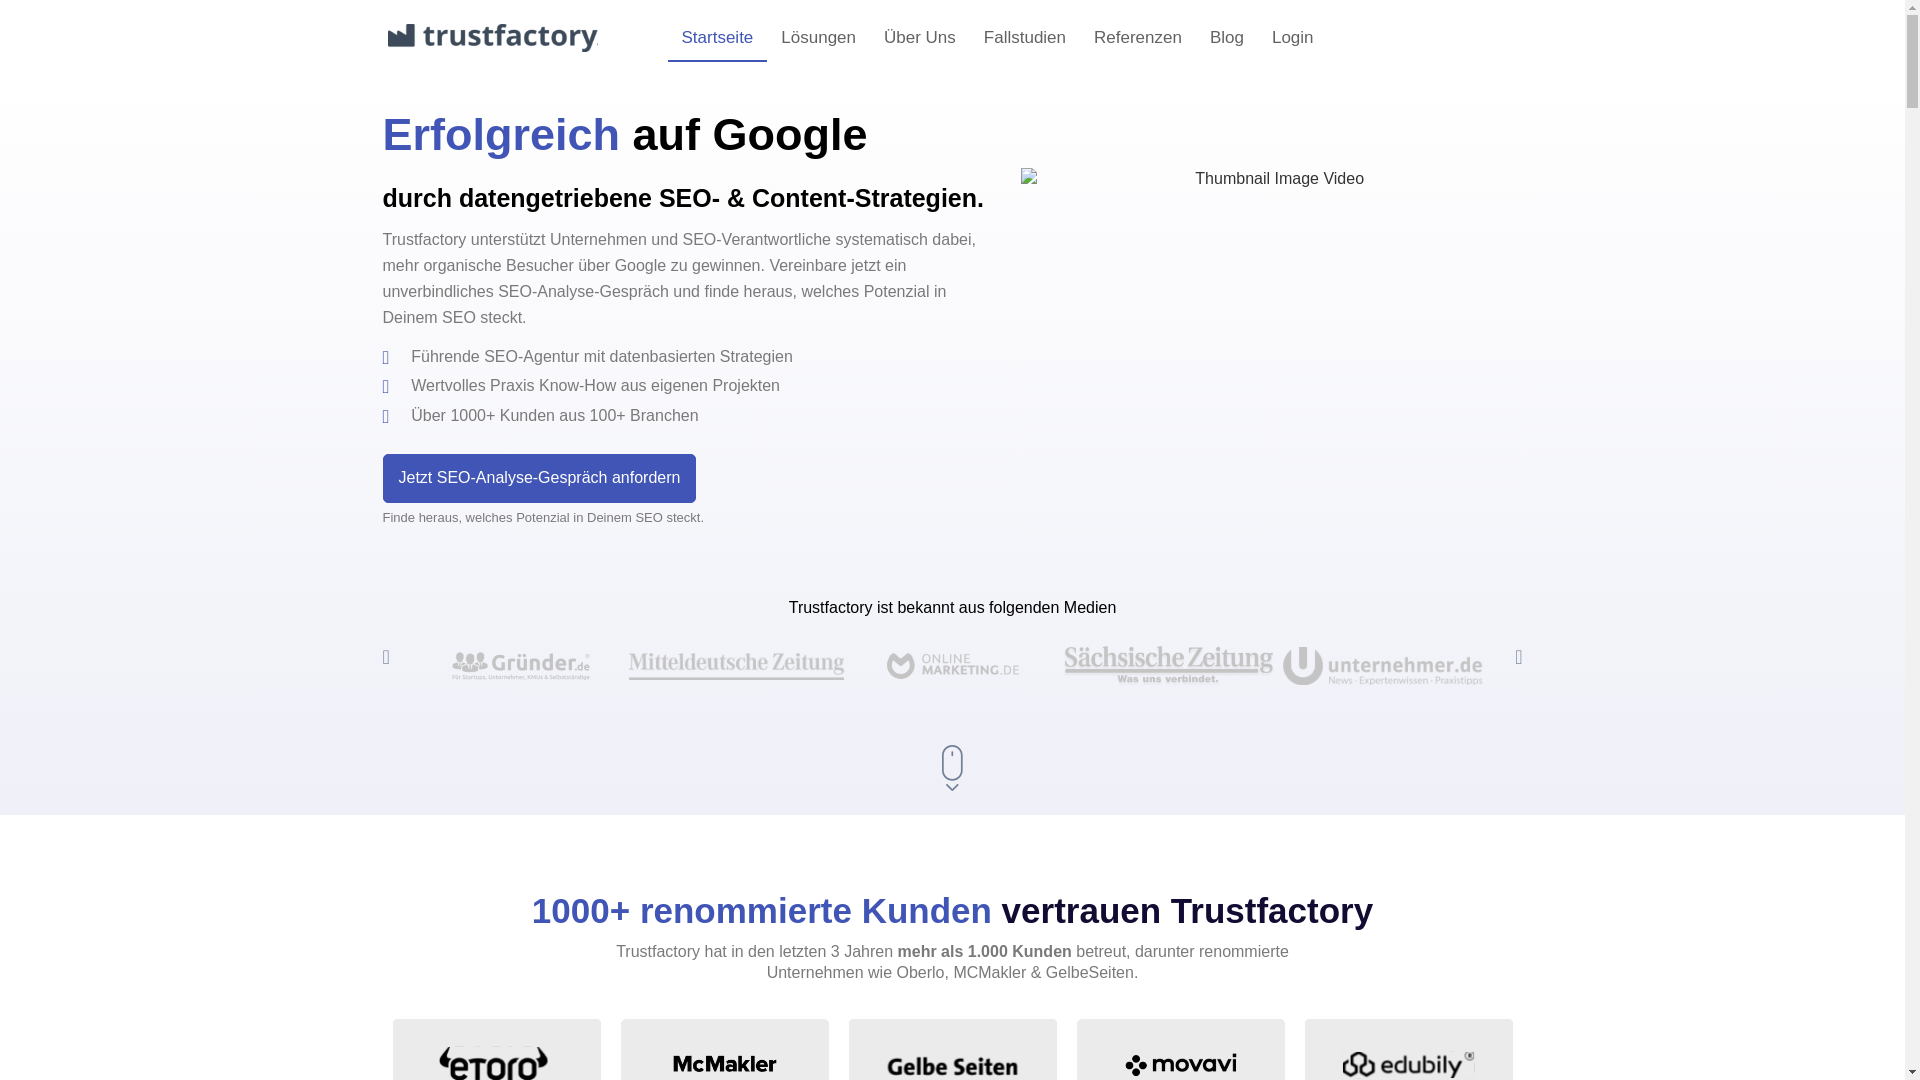 Image resolution: width=1920 pixels, height=1080 pixels. What do you see at coordinates (1138, 38) in the screenshot?
I see `Referenzen` at bounding box center [1138, 38].